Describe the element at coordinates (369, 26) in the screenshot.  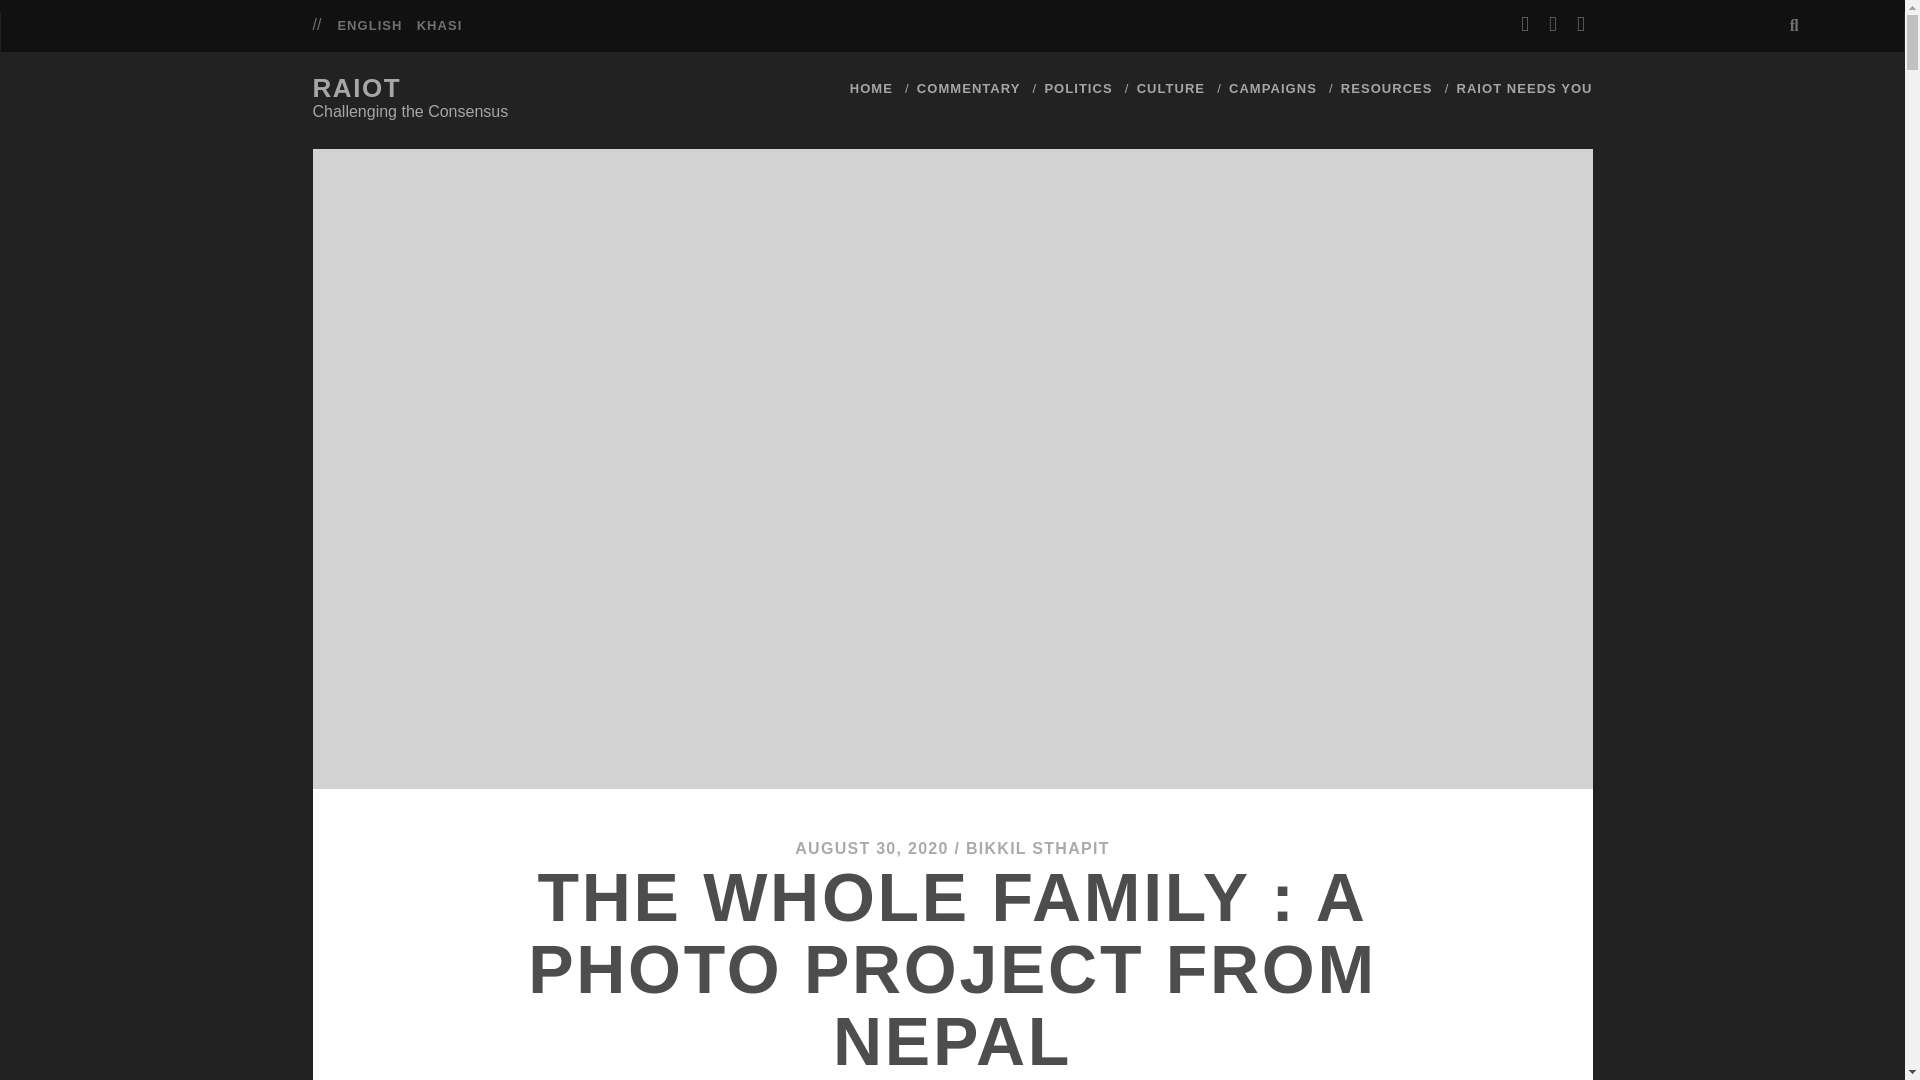
I see `ENGLISH` at that location.